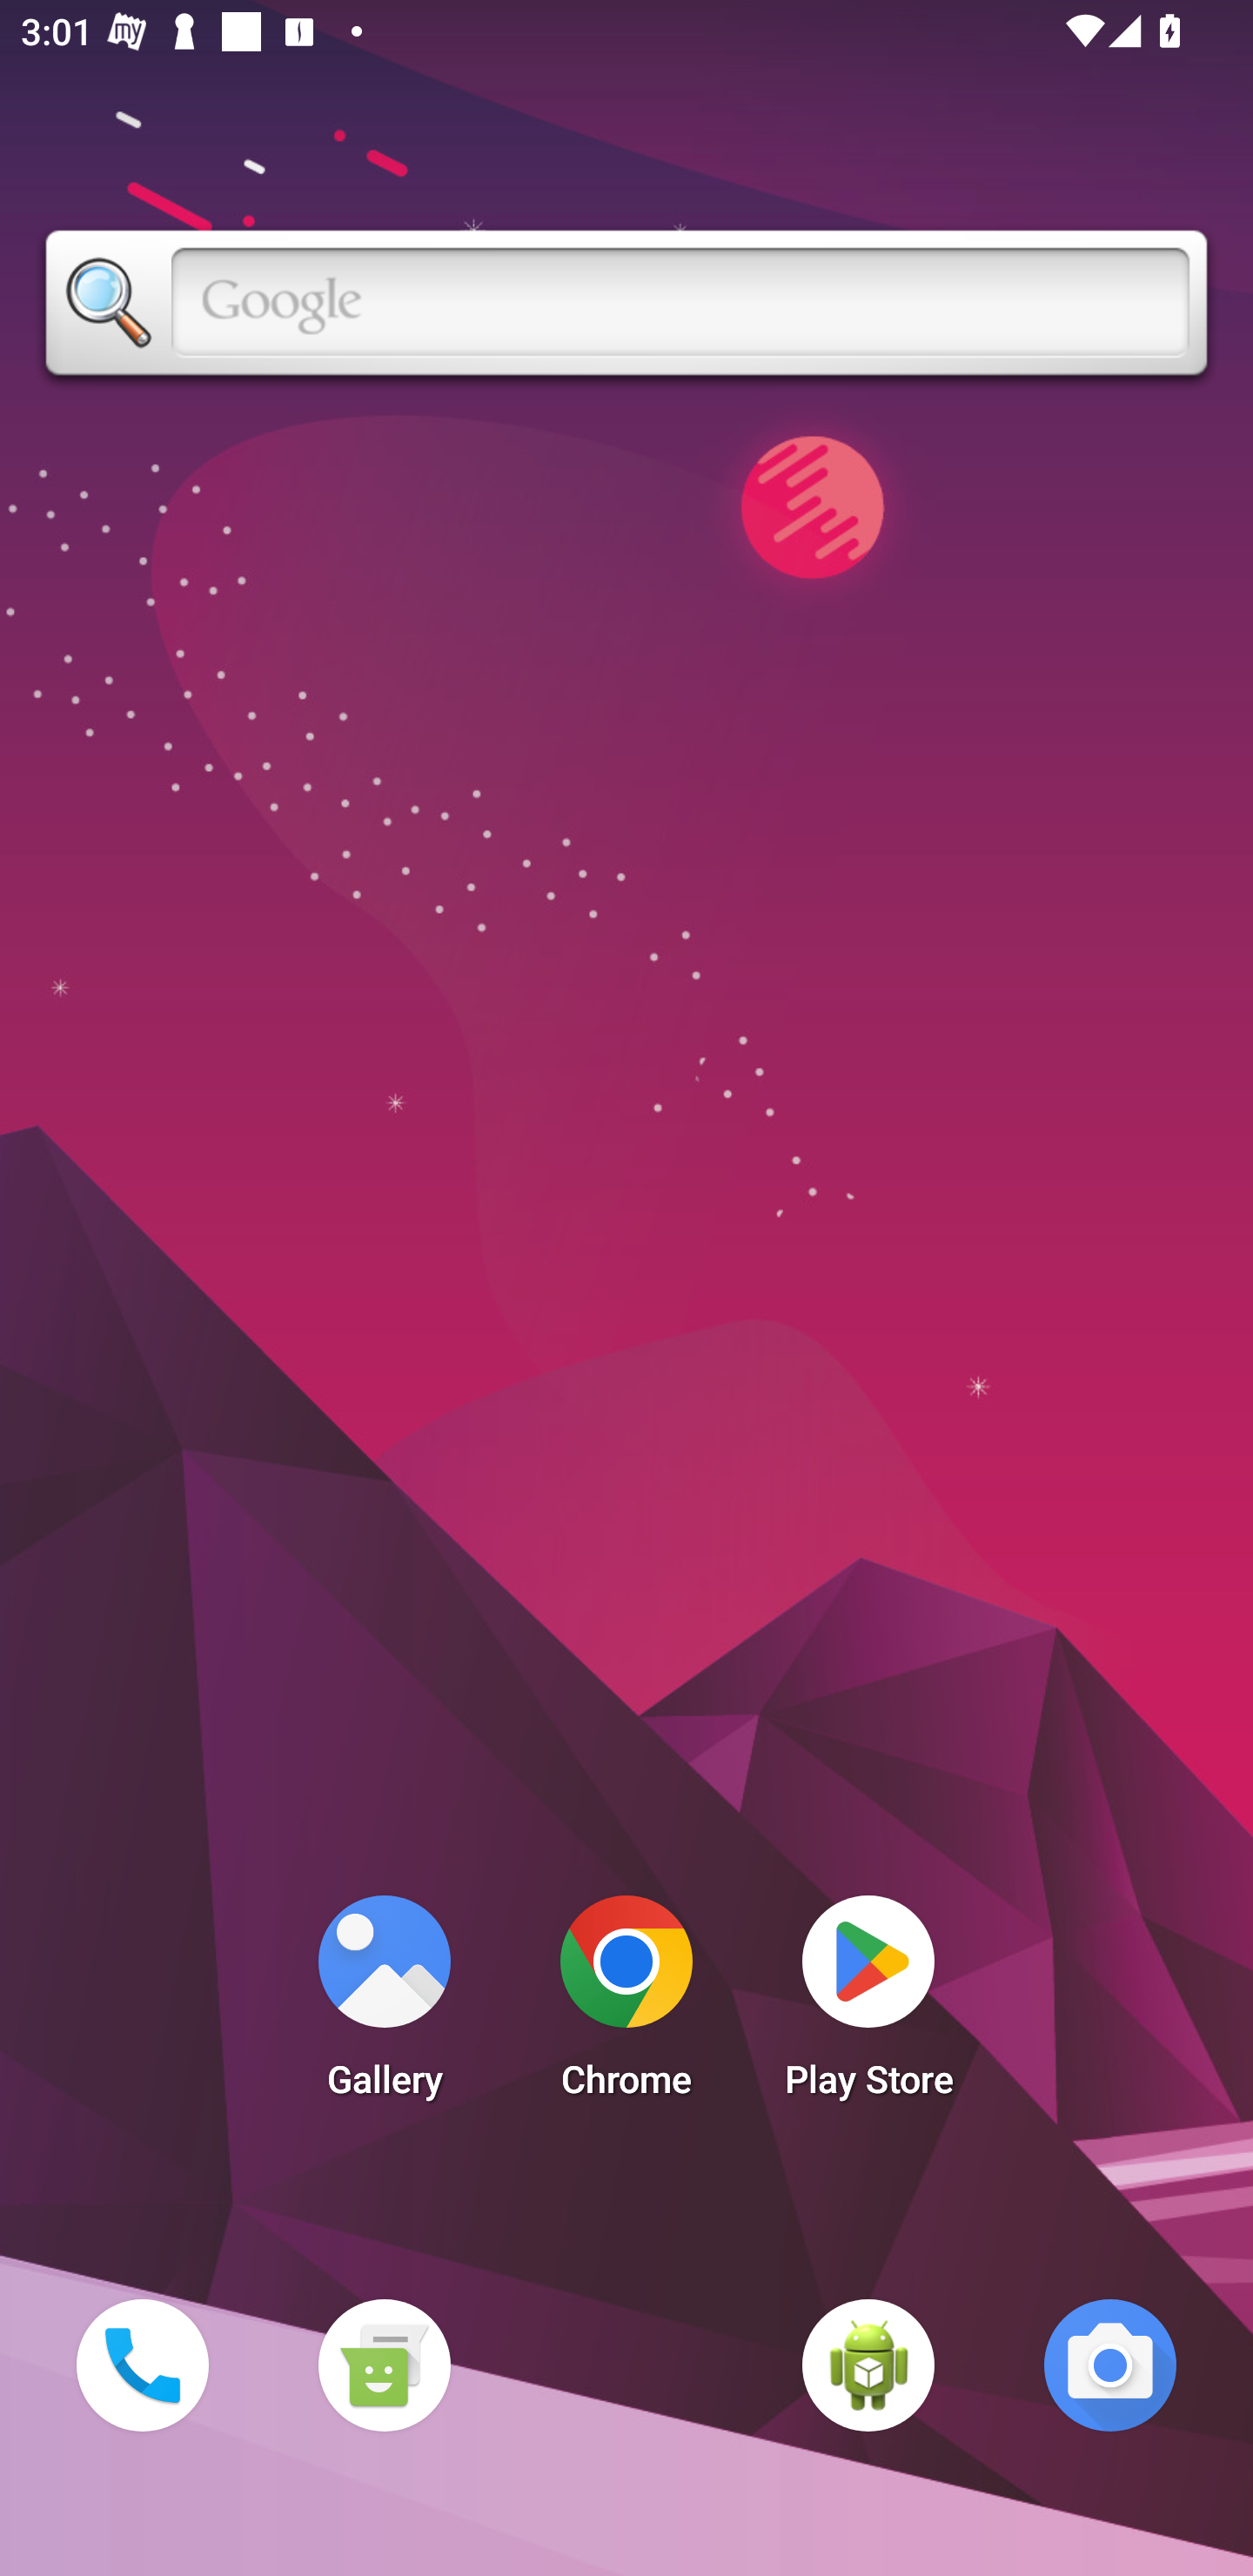 The height and width of the screenshot is (2576, 1253). I want to click on Phone, so click(142, 2365).